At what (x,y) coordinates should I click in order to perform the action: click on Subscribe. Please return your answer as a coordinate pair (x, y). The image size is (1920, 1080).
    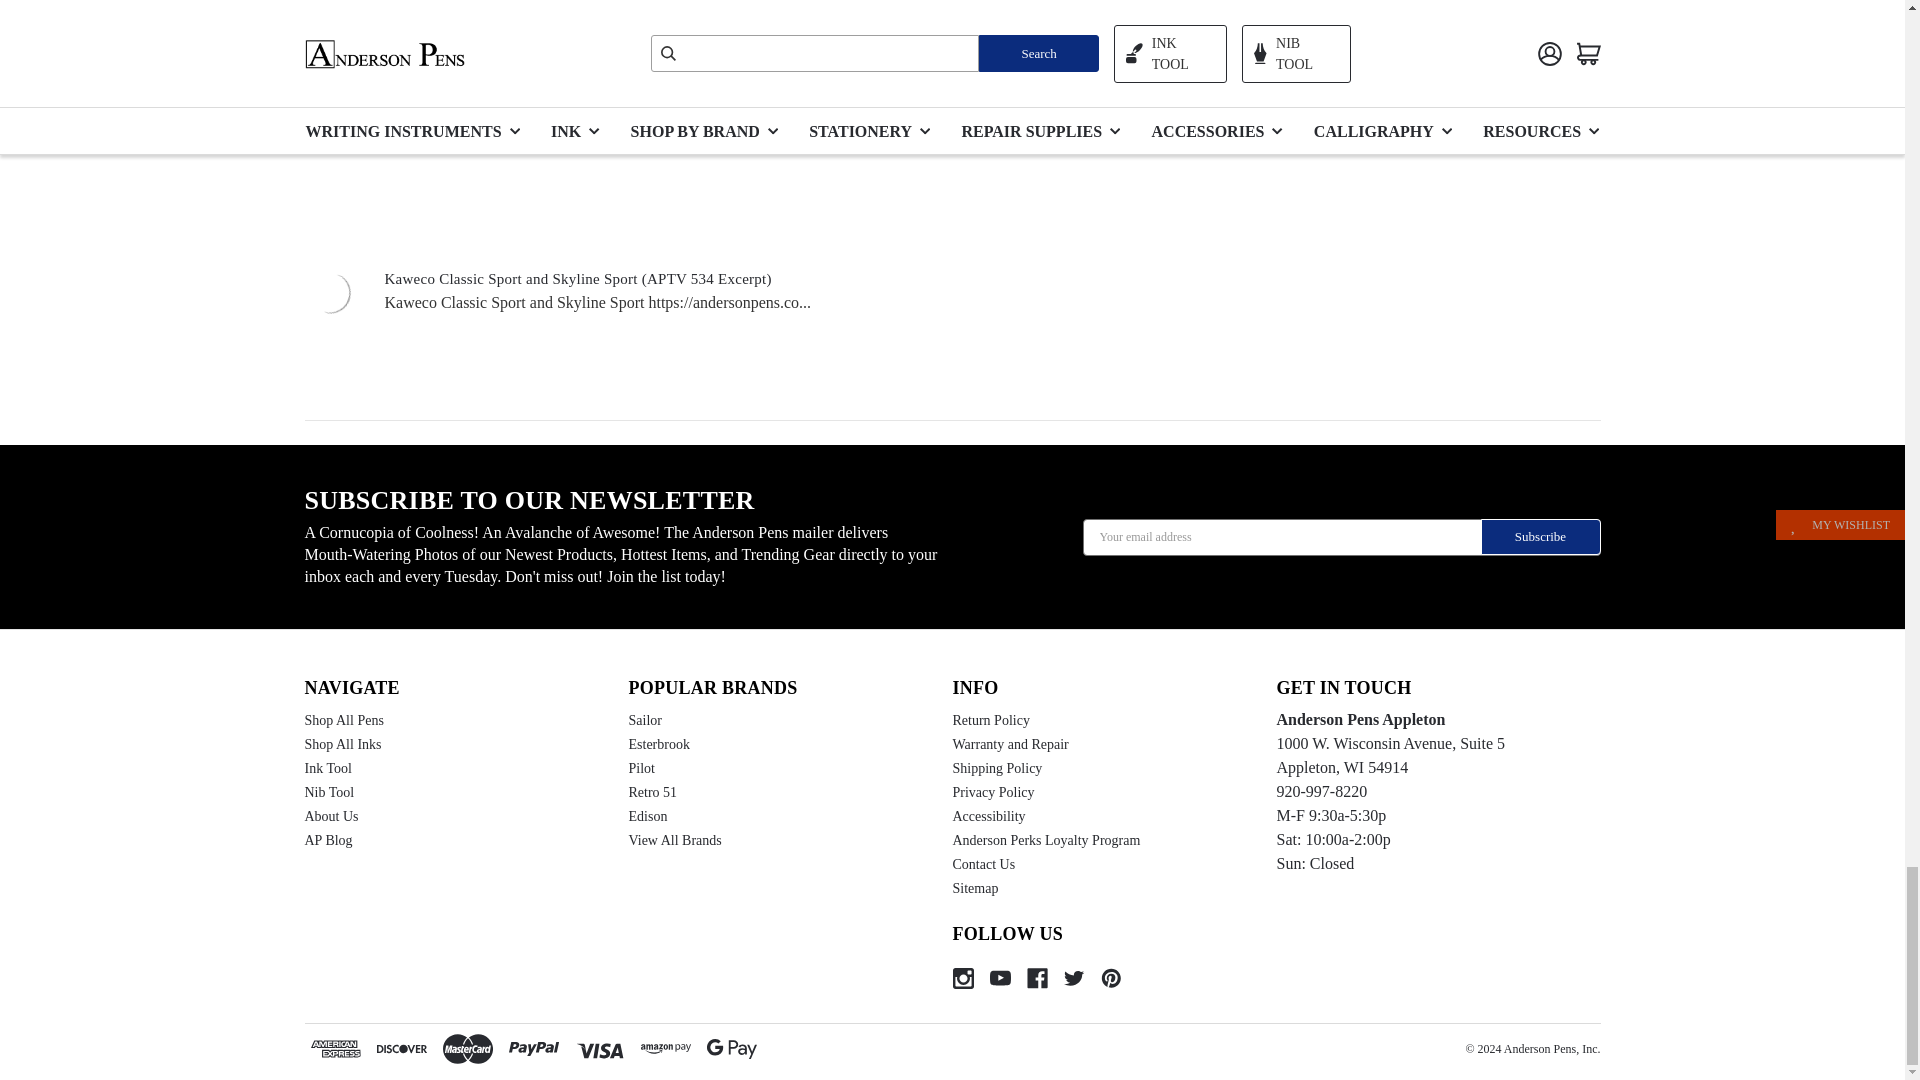
    Looking at the image, I should click on (1540, 537).